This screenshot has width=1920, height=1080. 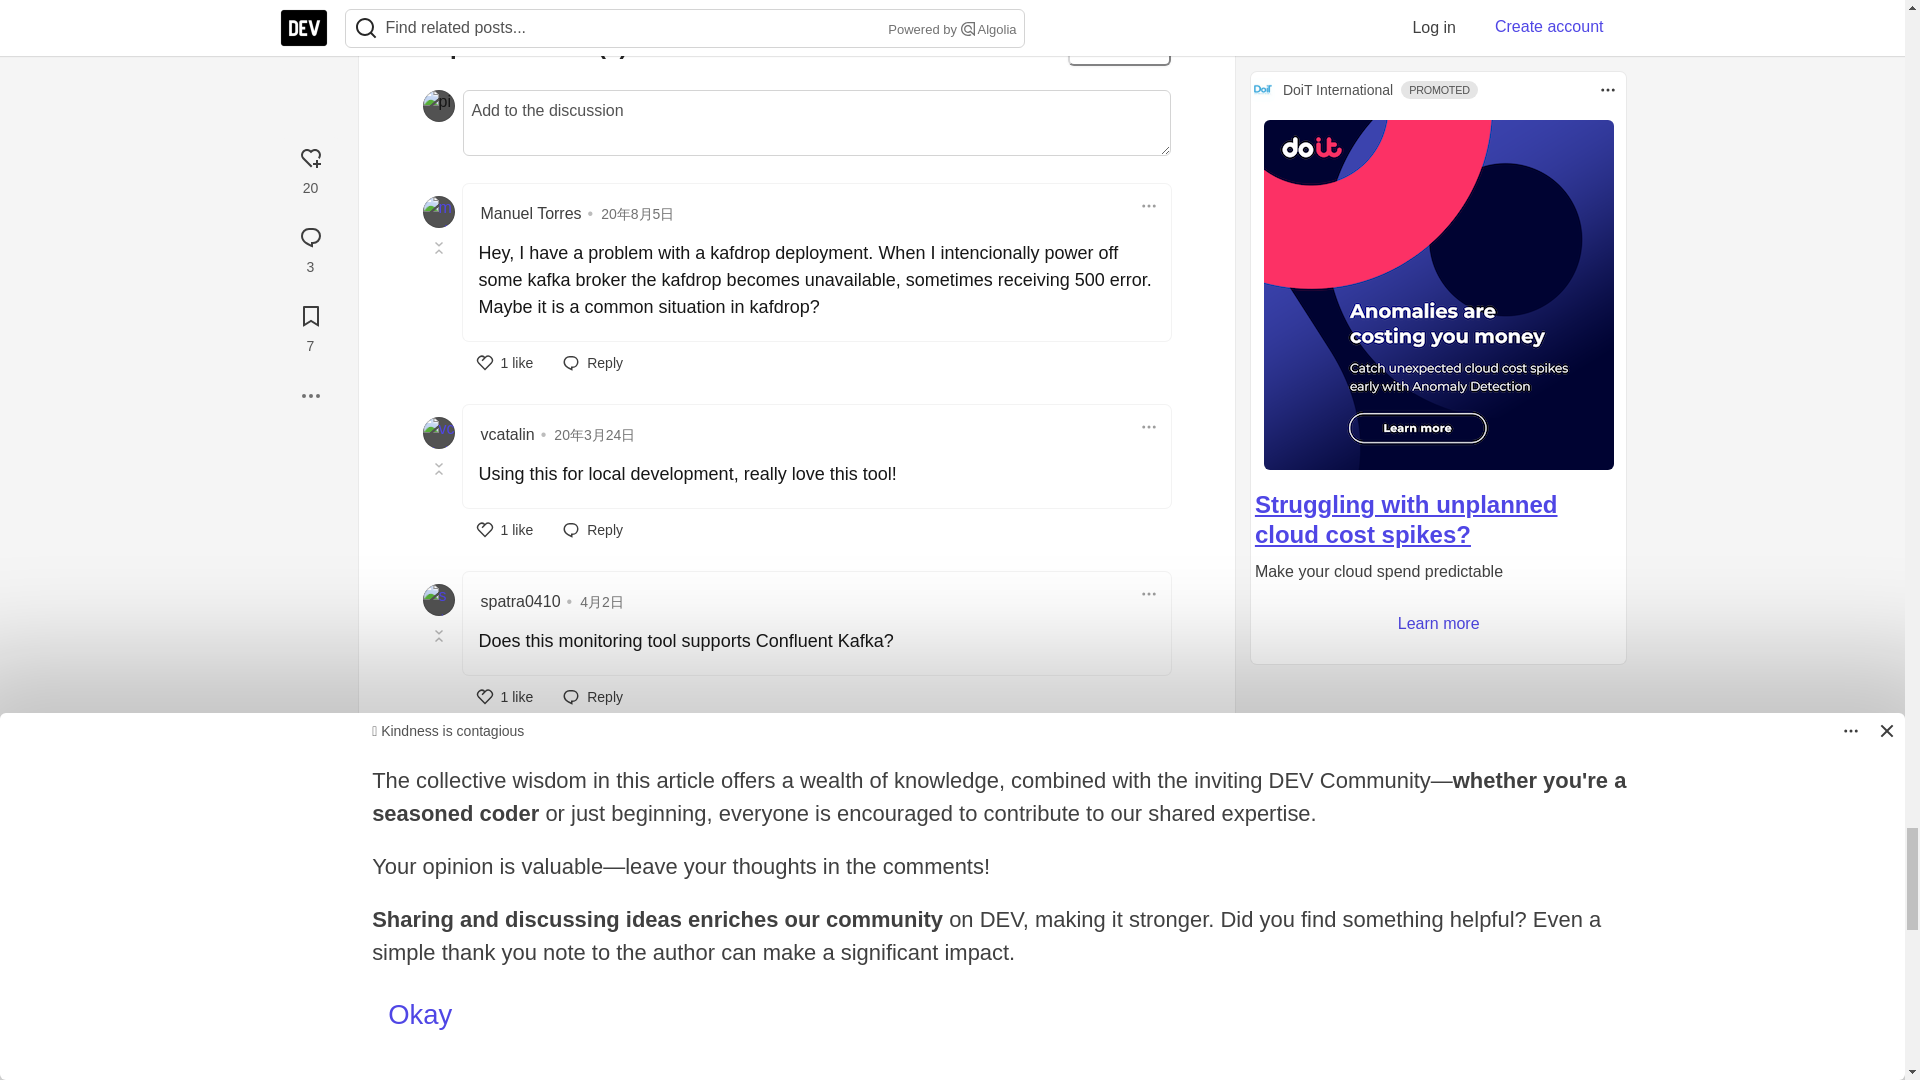 What do you see at coordinates (1148, 594) in the screenshot?
I see `Dropdown menu` at bounding box center [1148, 594].